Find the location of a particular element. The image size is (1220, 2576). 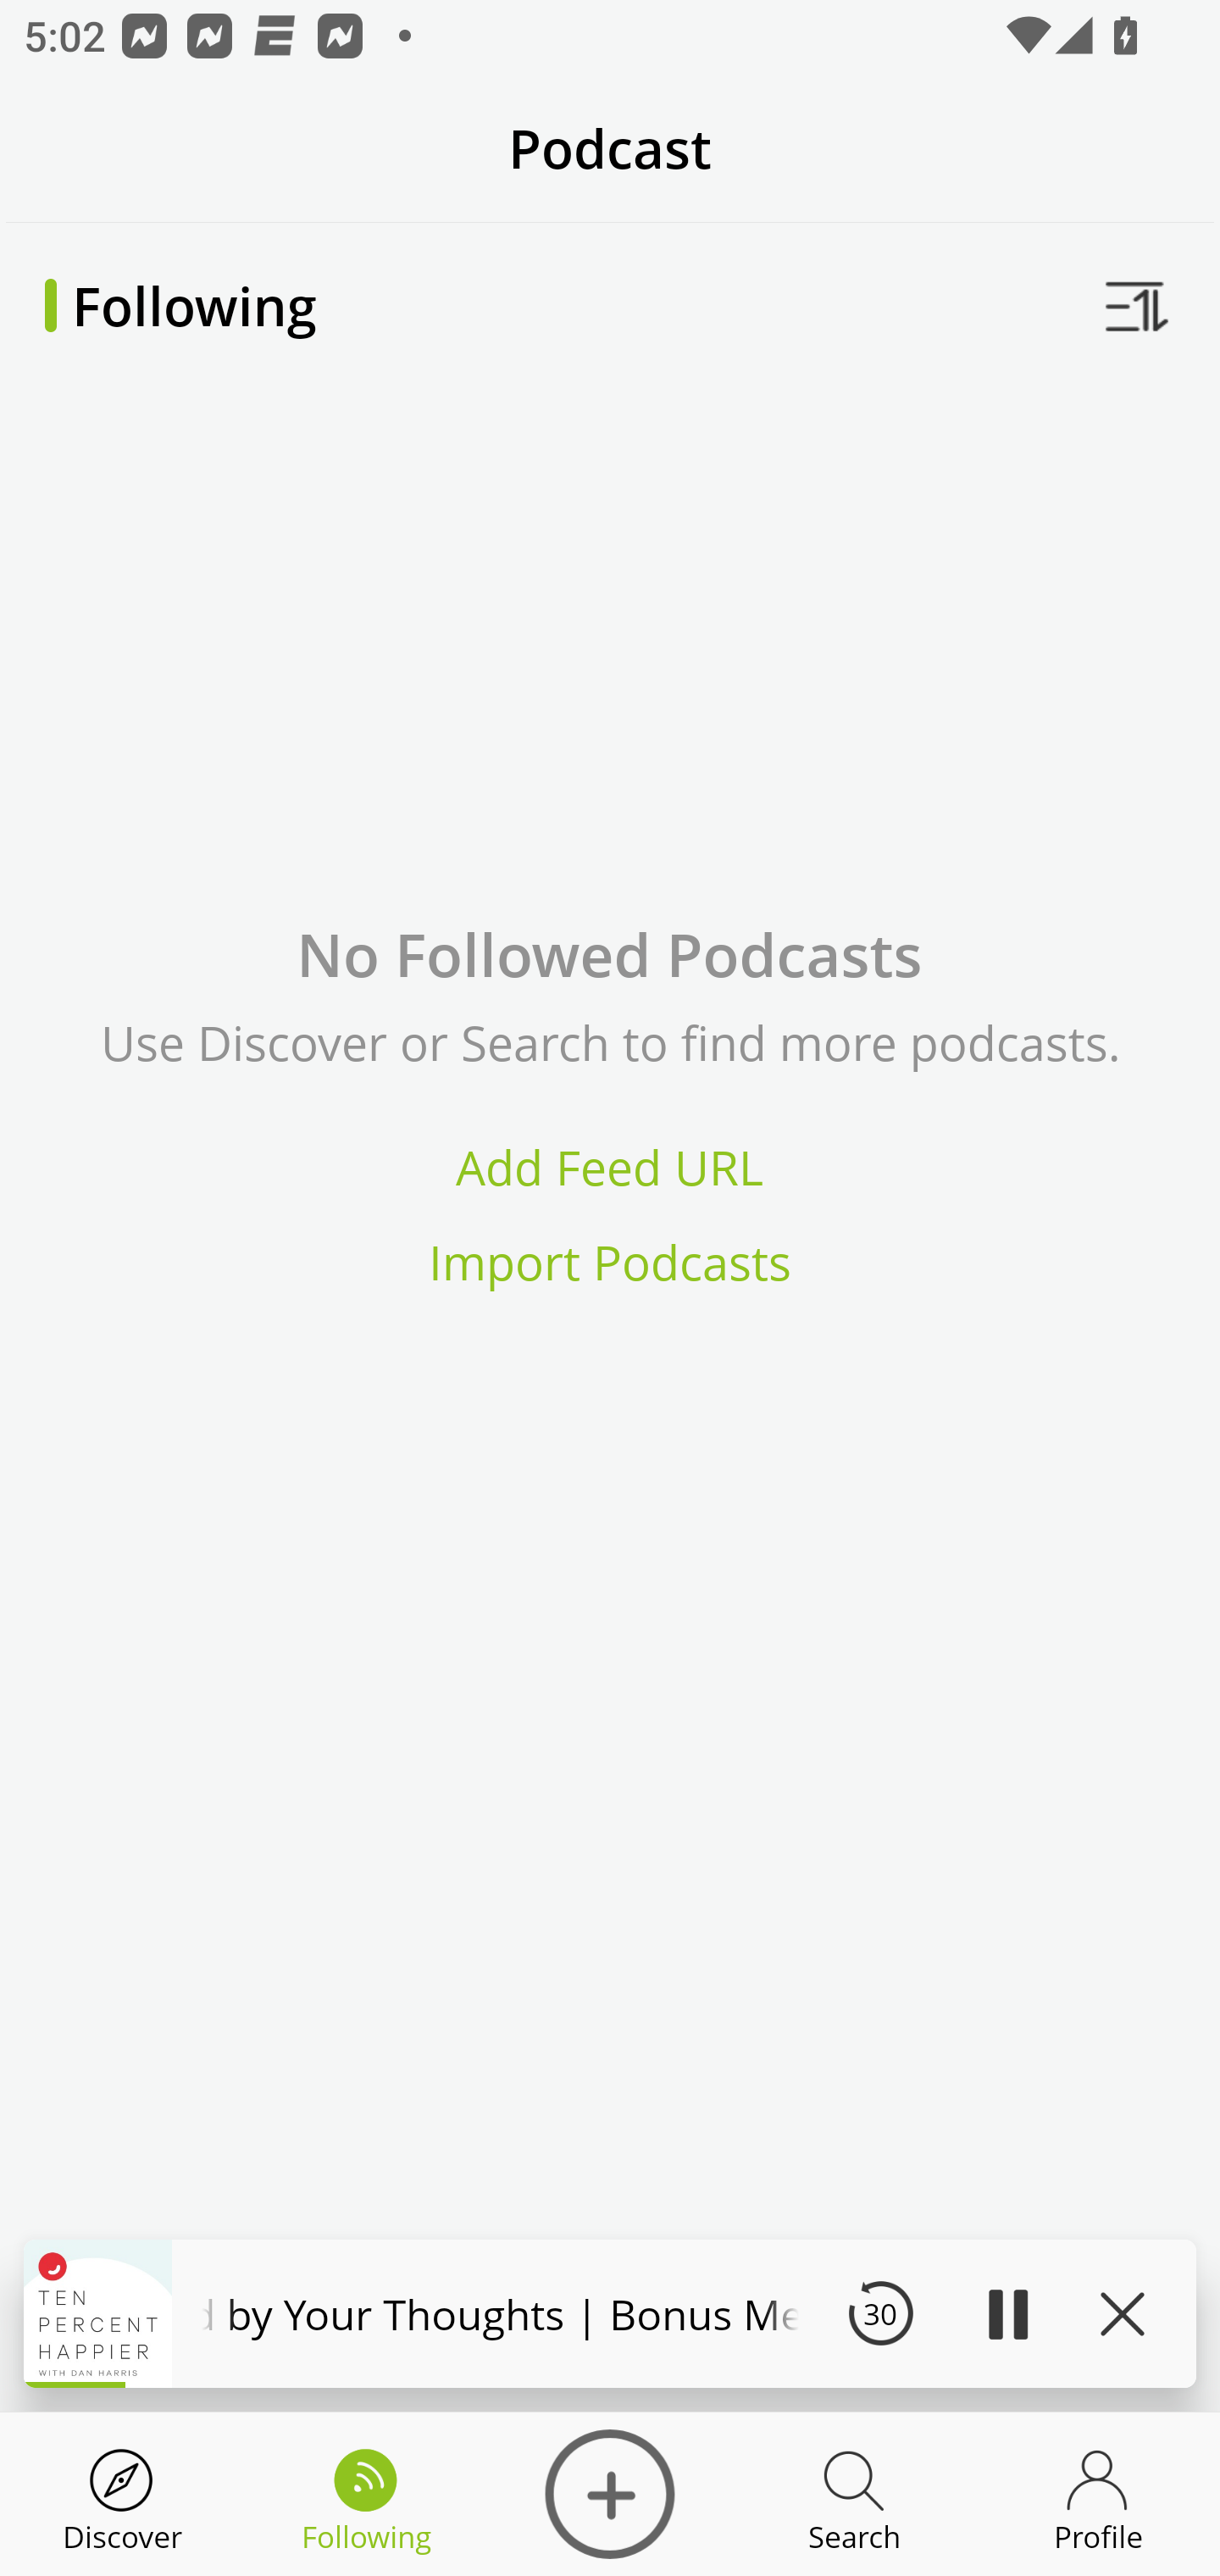

Add Feed URL is located at coordinates (610, 1166).